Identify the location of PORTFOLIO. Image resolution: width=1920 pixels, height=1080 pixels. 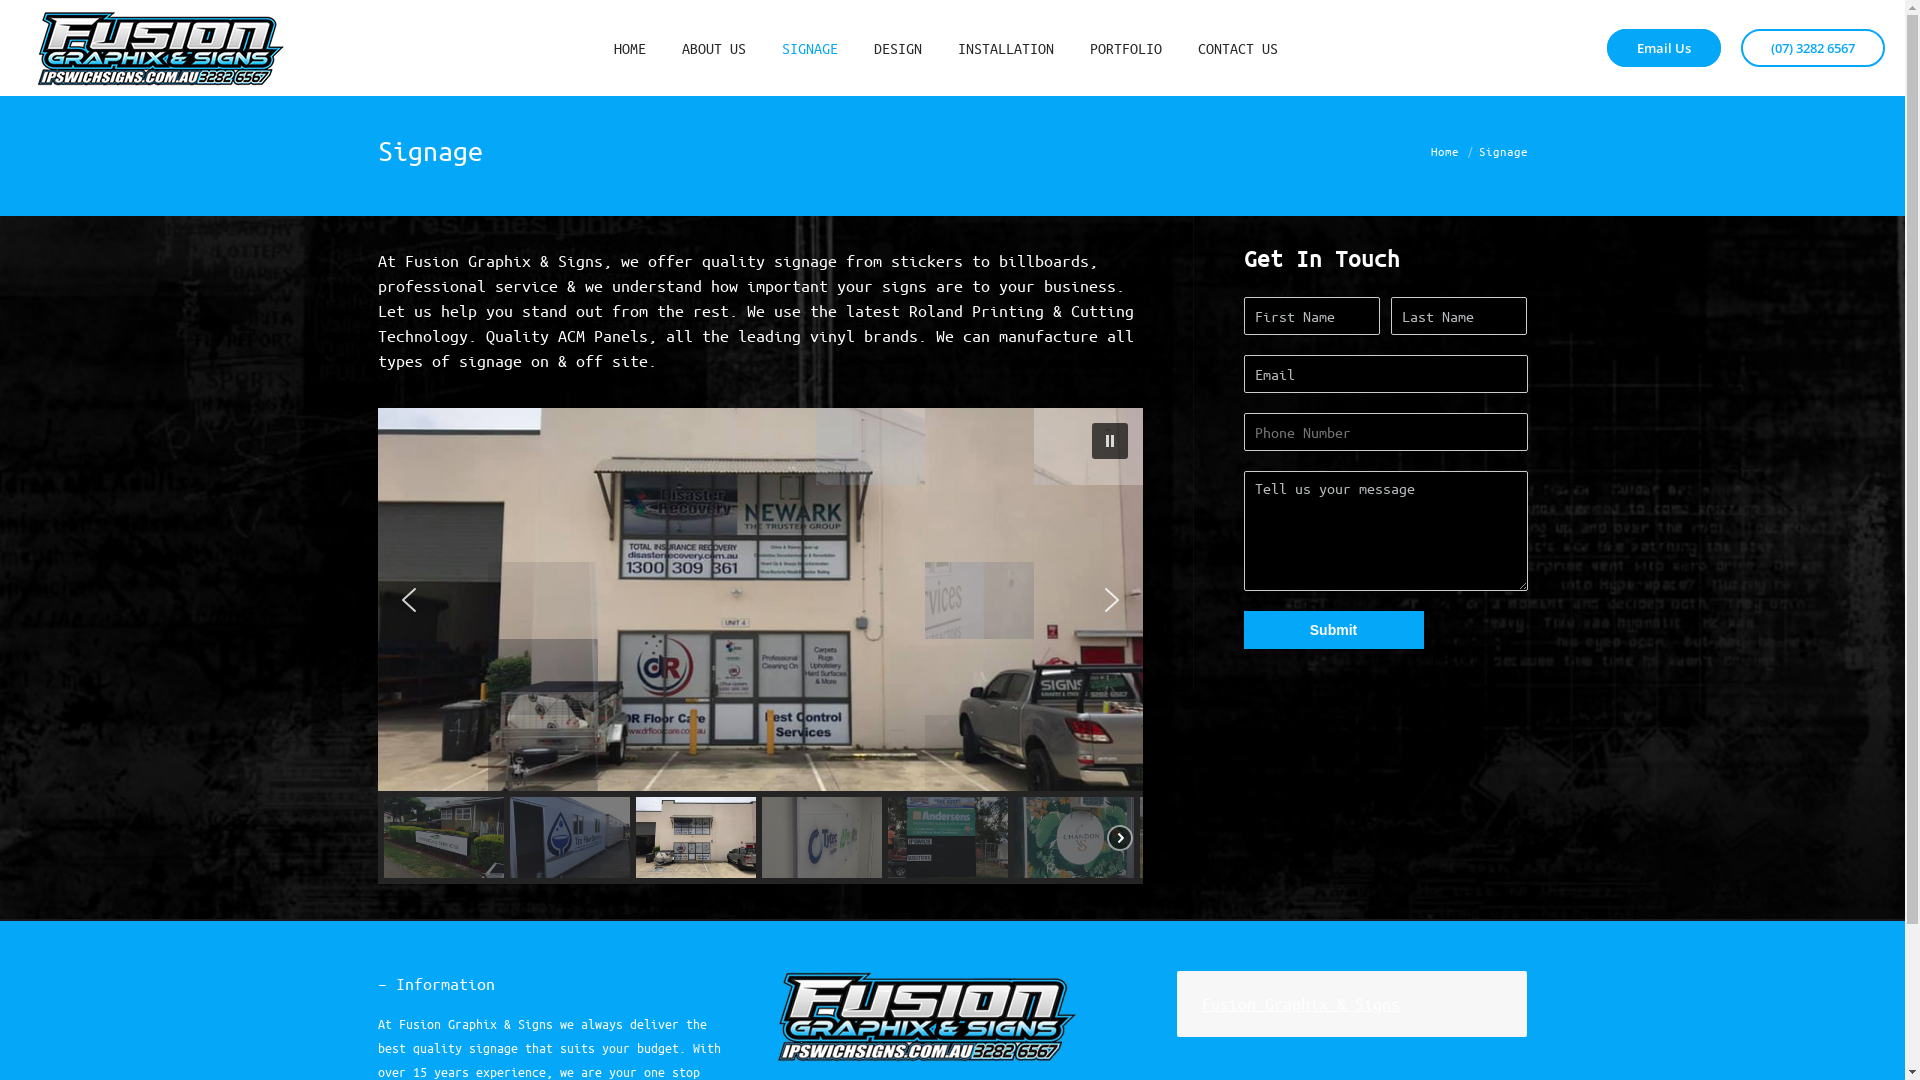
(1126, 48).